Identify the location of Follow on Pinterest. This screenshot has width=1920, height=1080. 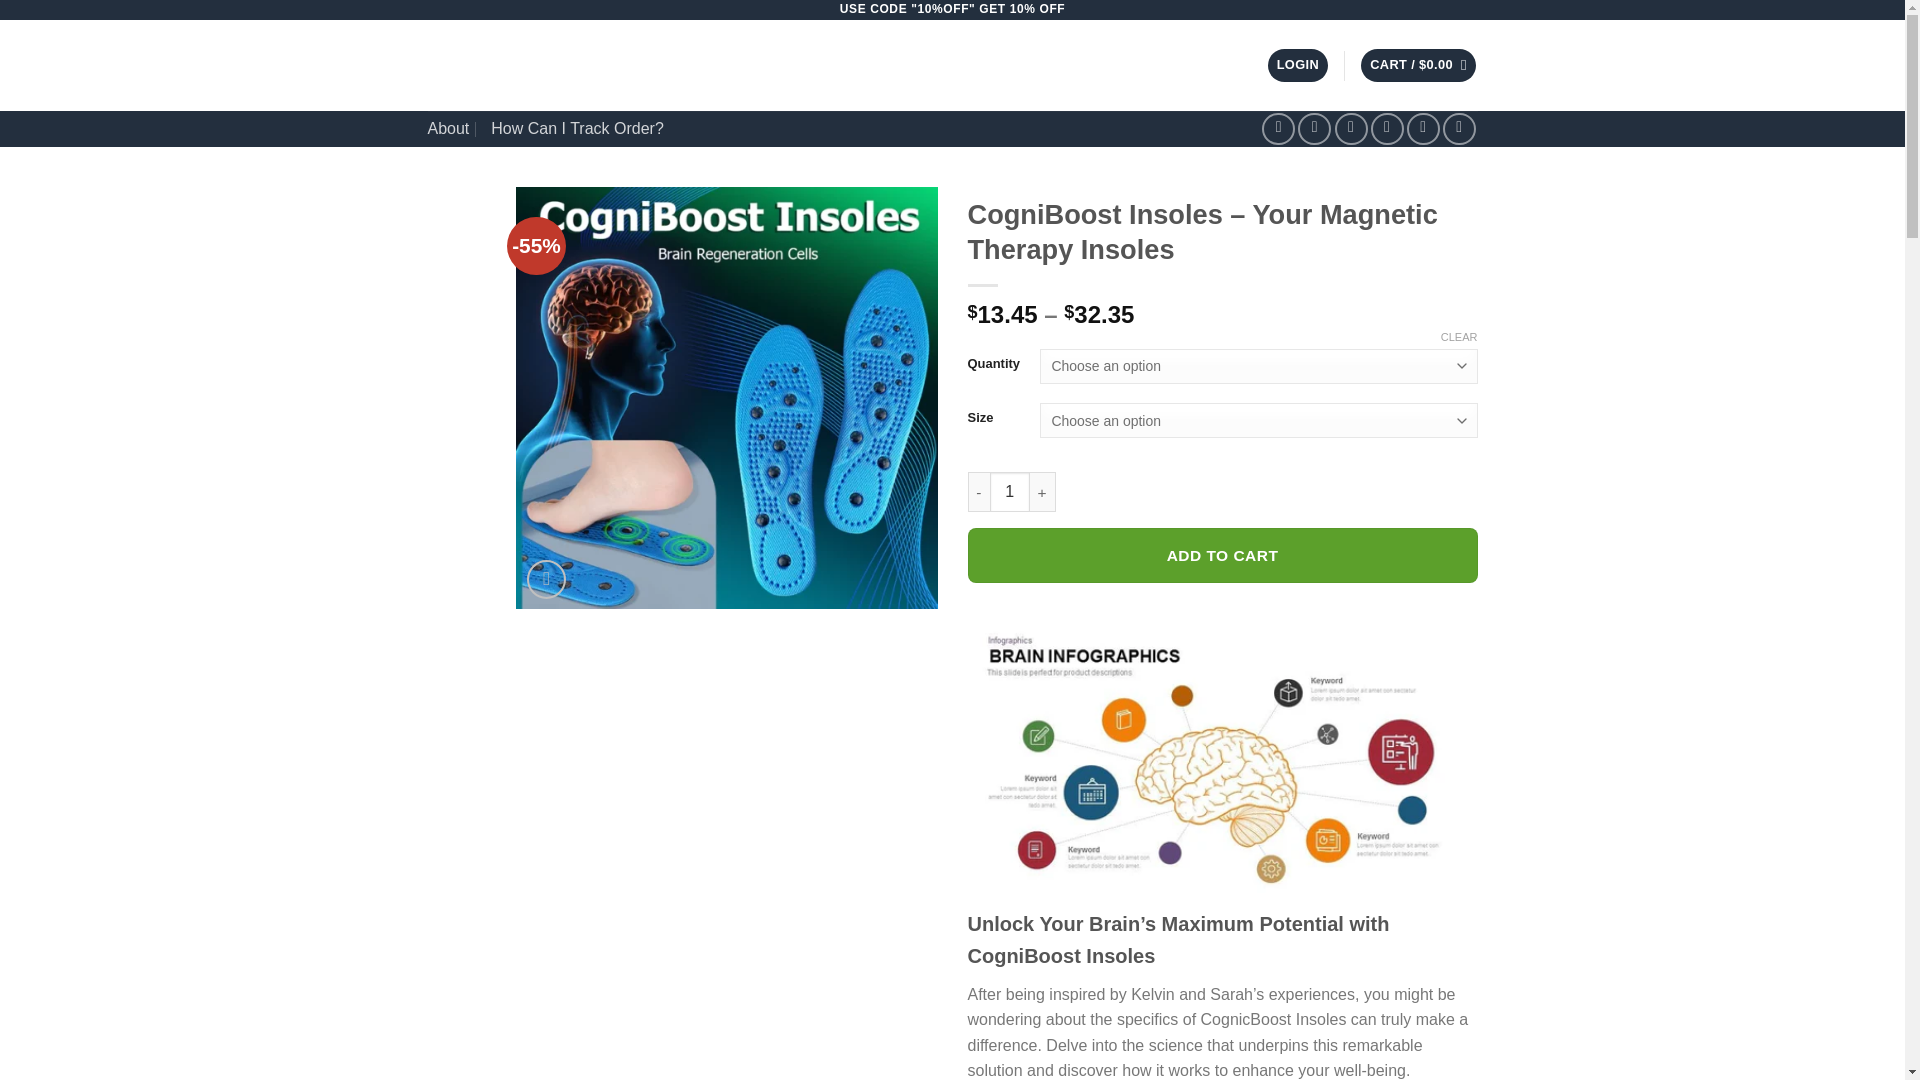
(1424, 129).